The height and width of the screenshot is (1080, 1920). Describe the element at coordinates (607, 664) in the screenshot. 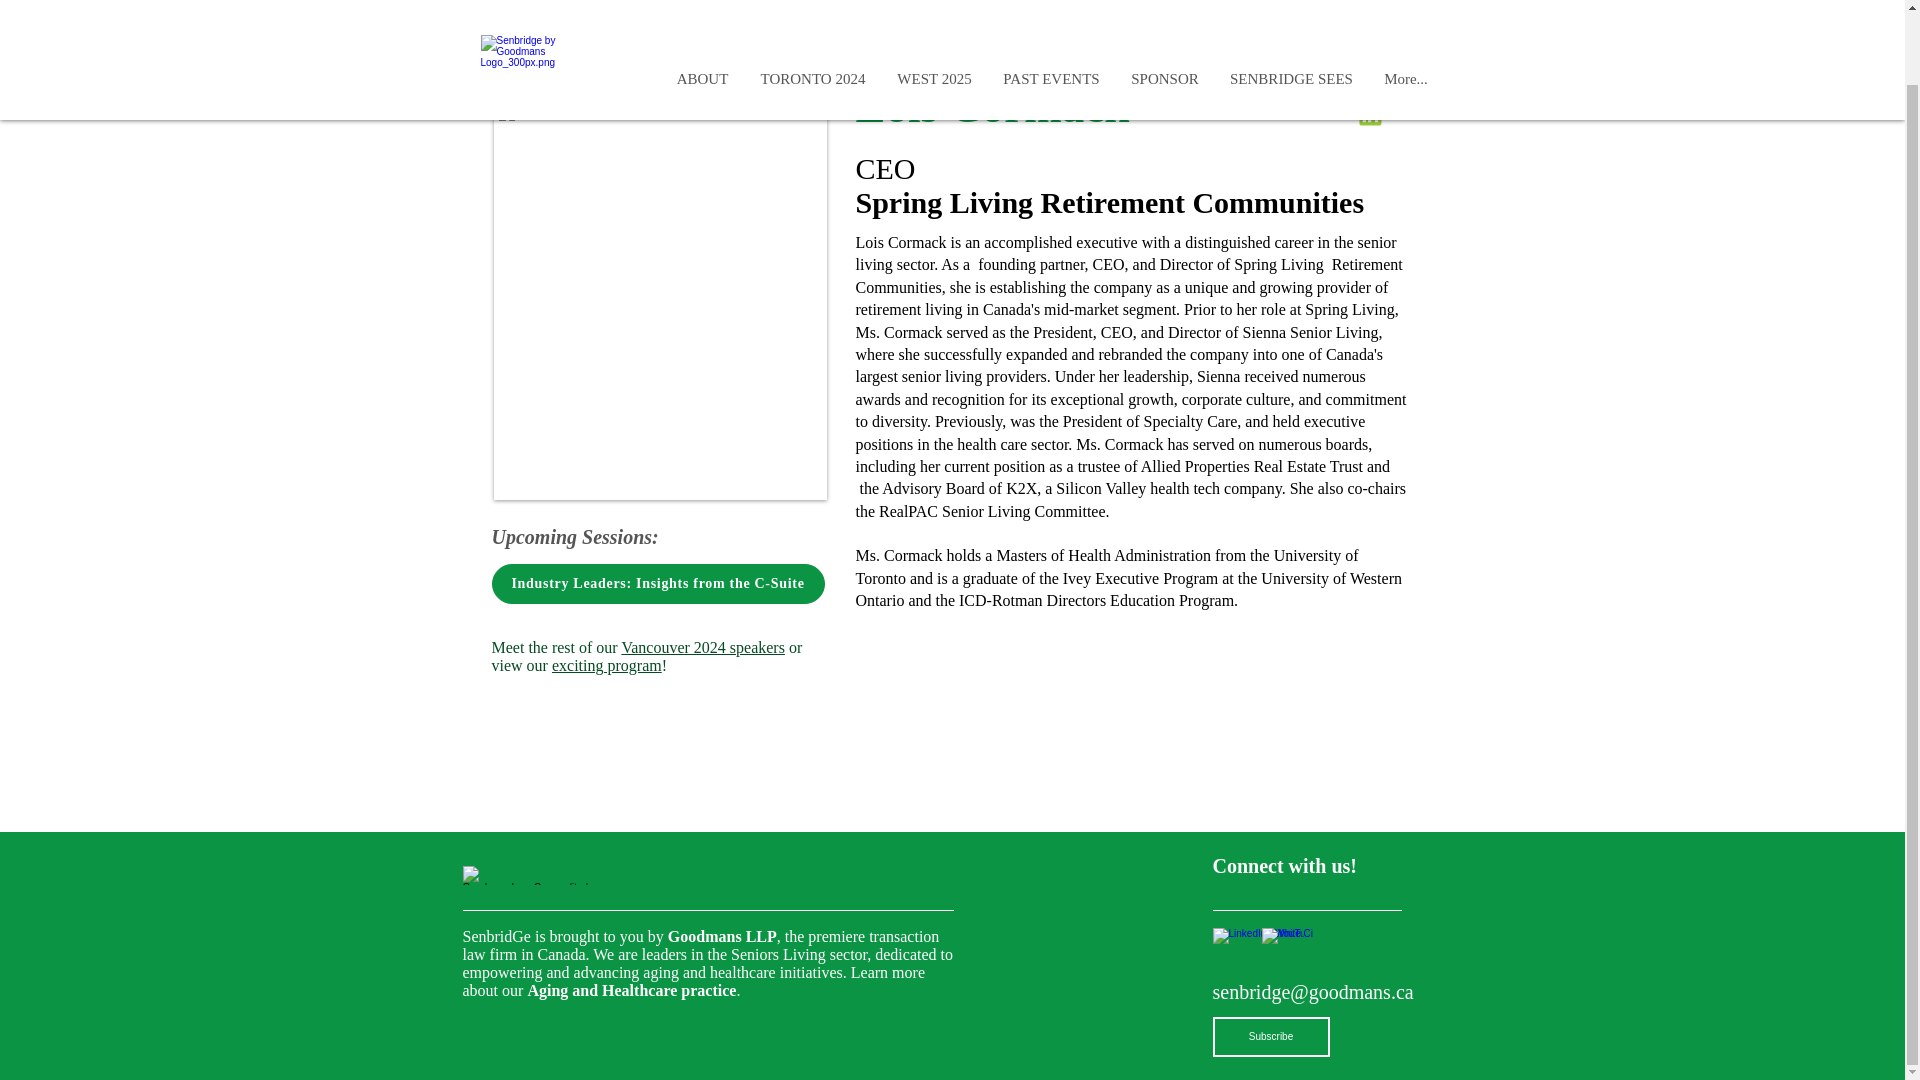

I see `exciting program` at that location.